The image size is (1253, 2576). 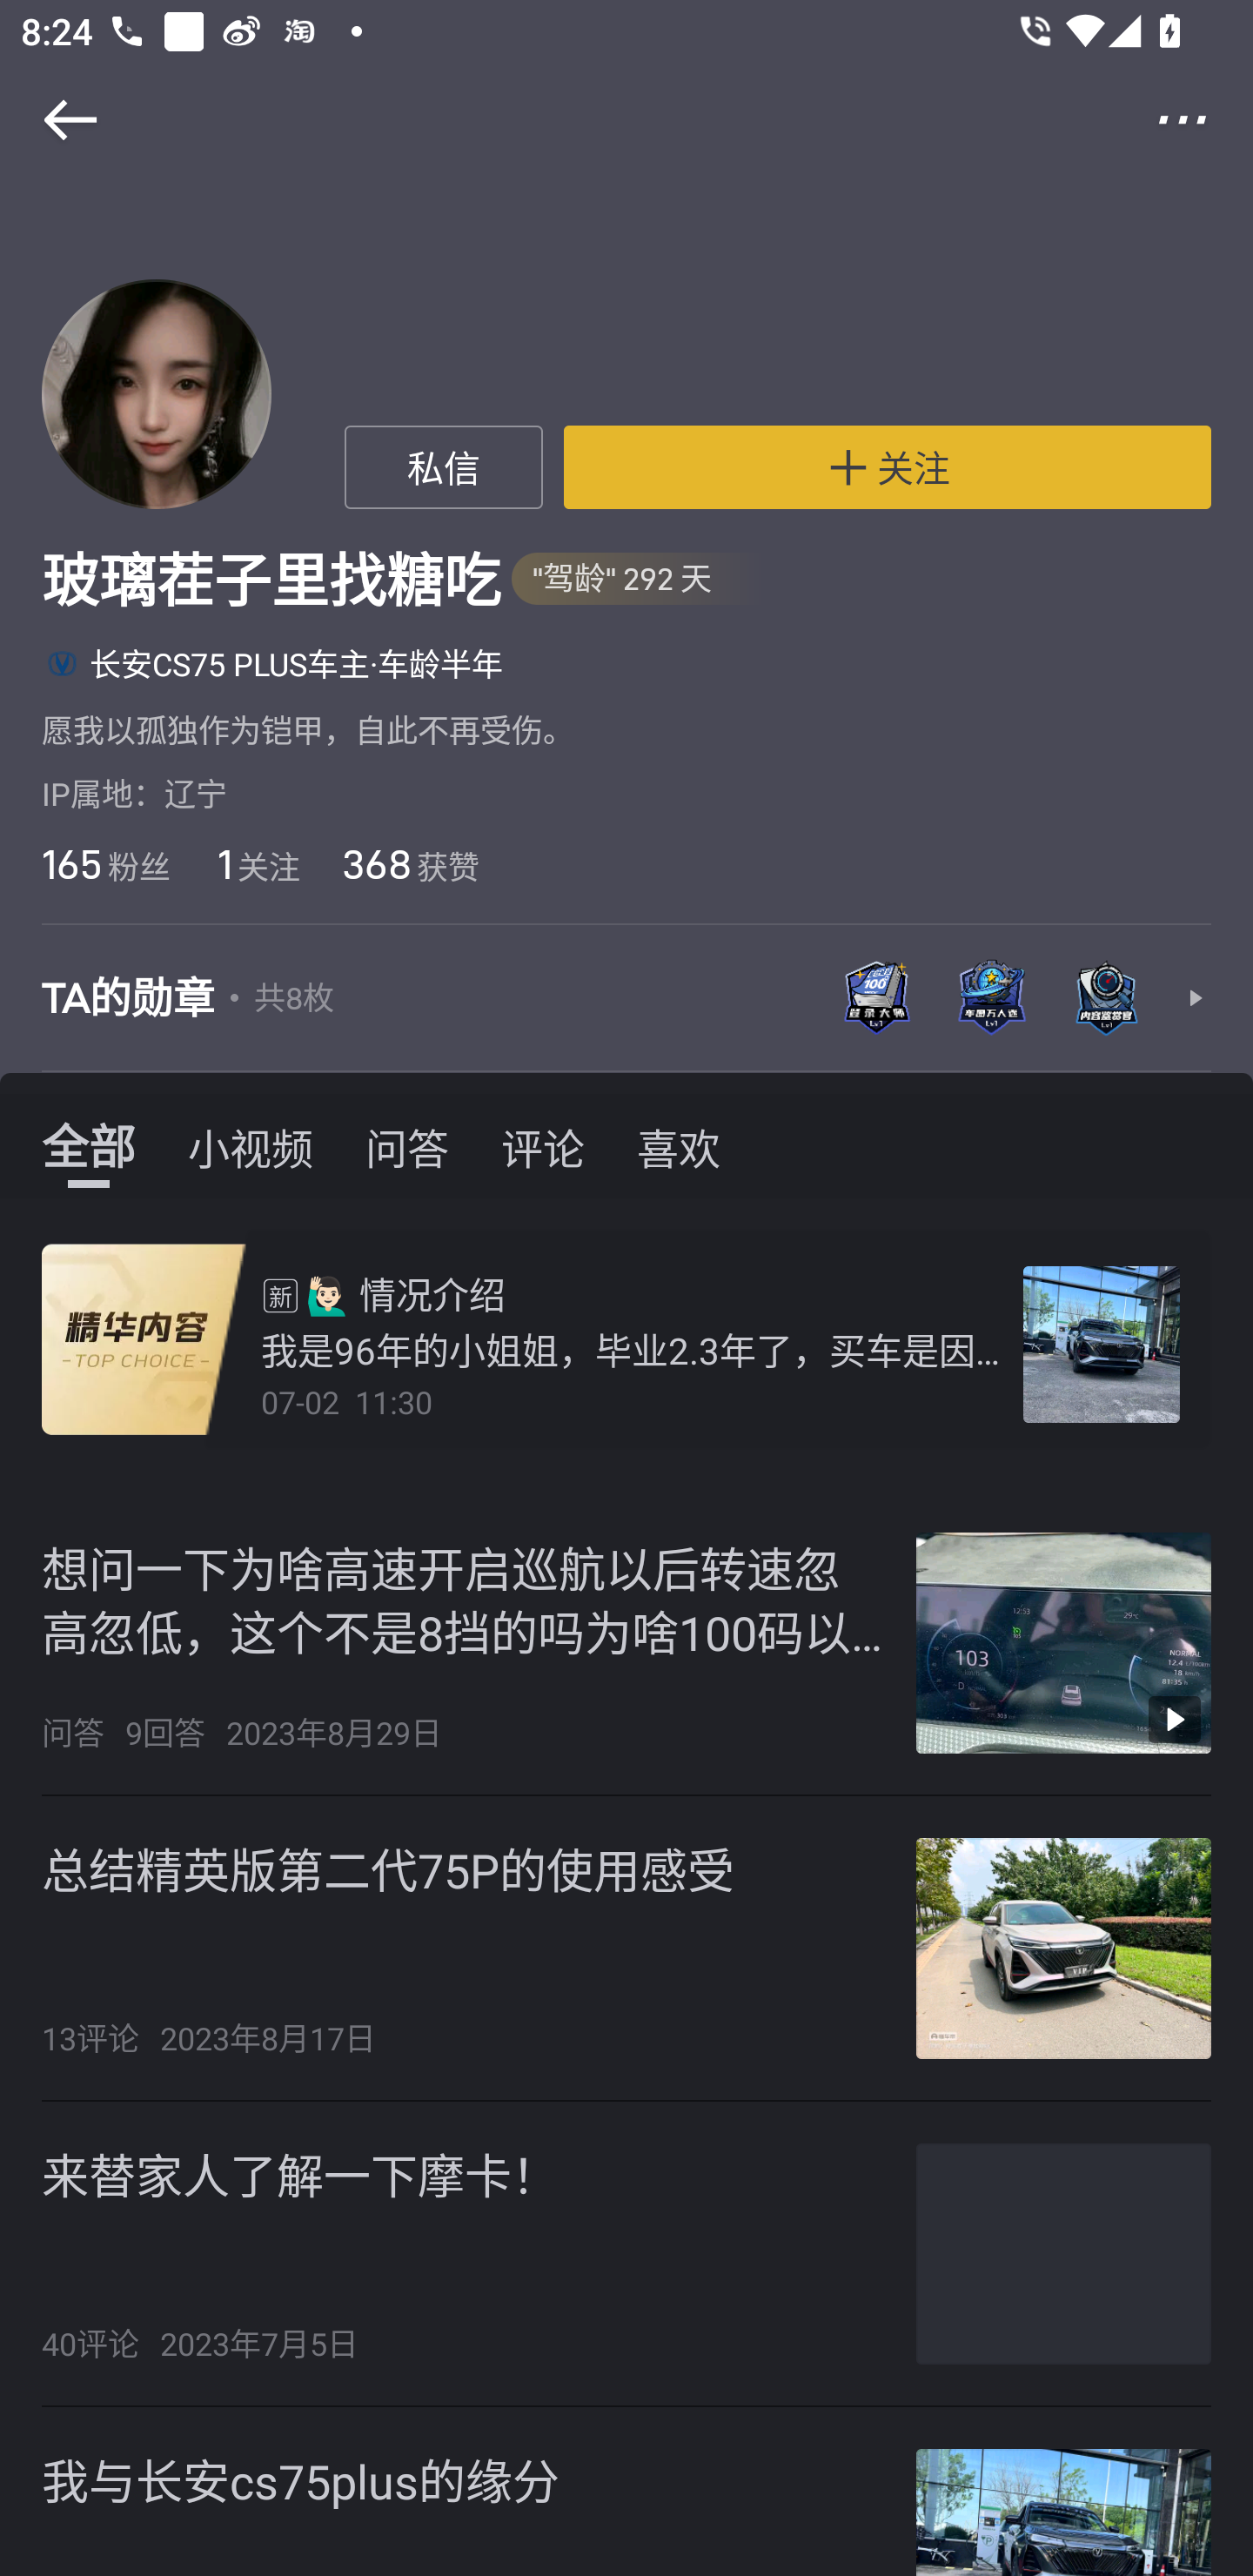 I want to click on , so click(x=1203, y=120).